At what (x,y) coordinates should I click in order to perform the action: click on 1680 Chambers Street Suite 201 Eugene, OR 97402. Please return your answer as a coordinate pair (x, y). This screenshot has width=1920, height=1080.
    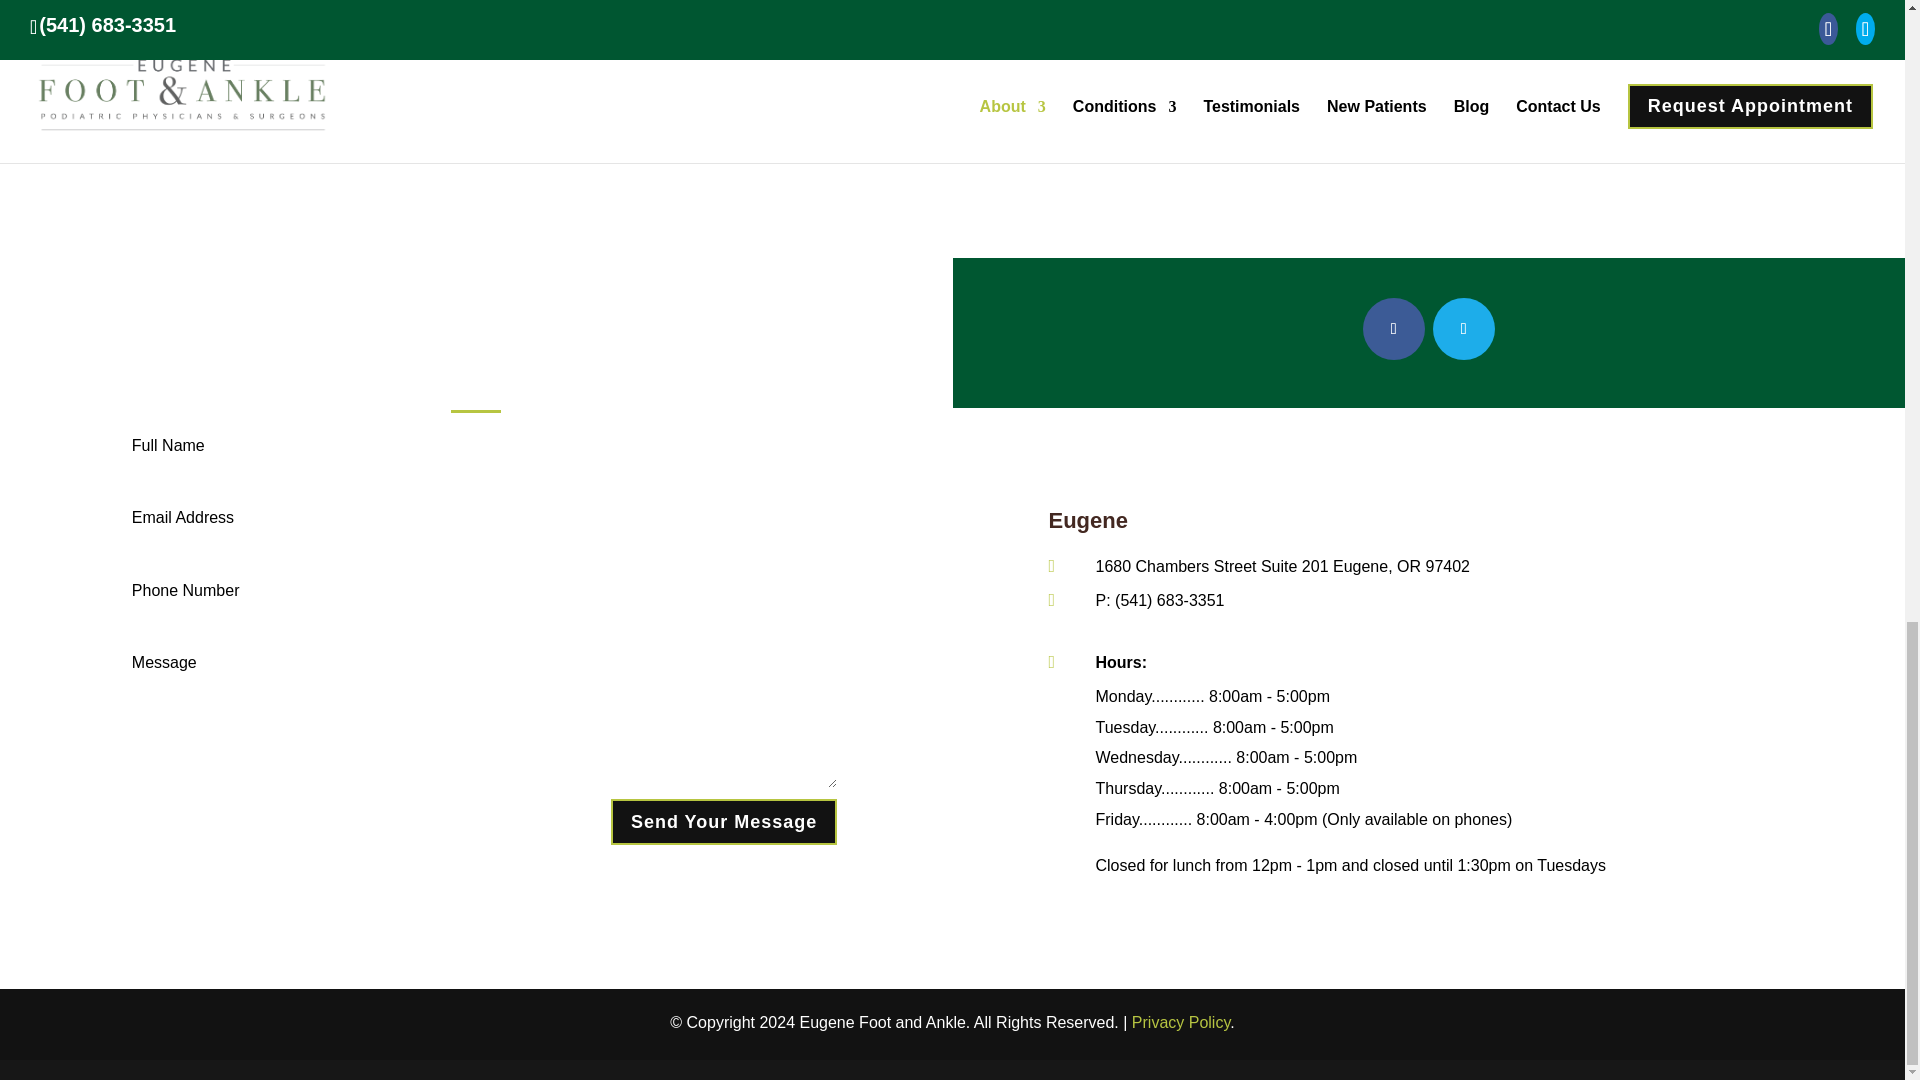
    Looking at the image, I should click on (1283, 566).